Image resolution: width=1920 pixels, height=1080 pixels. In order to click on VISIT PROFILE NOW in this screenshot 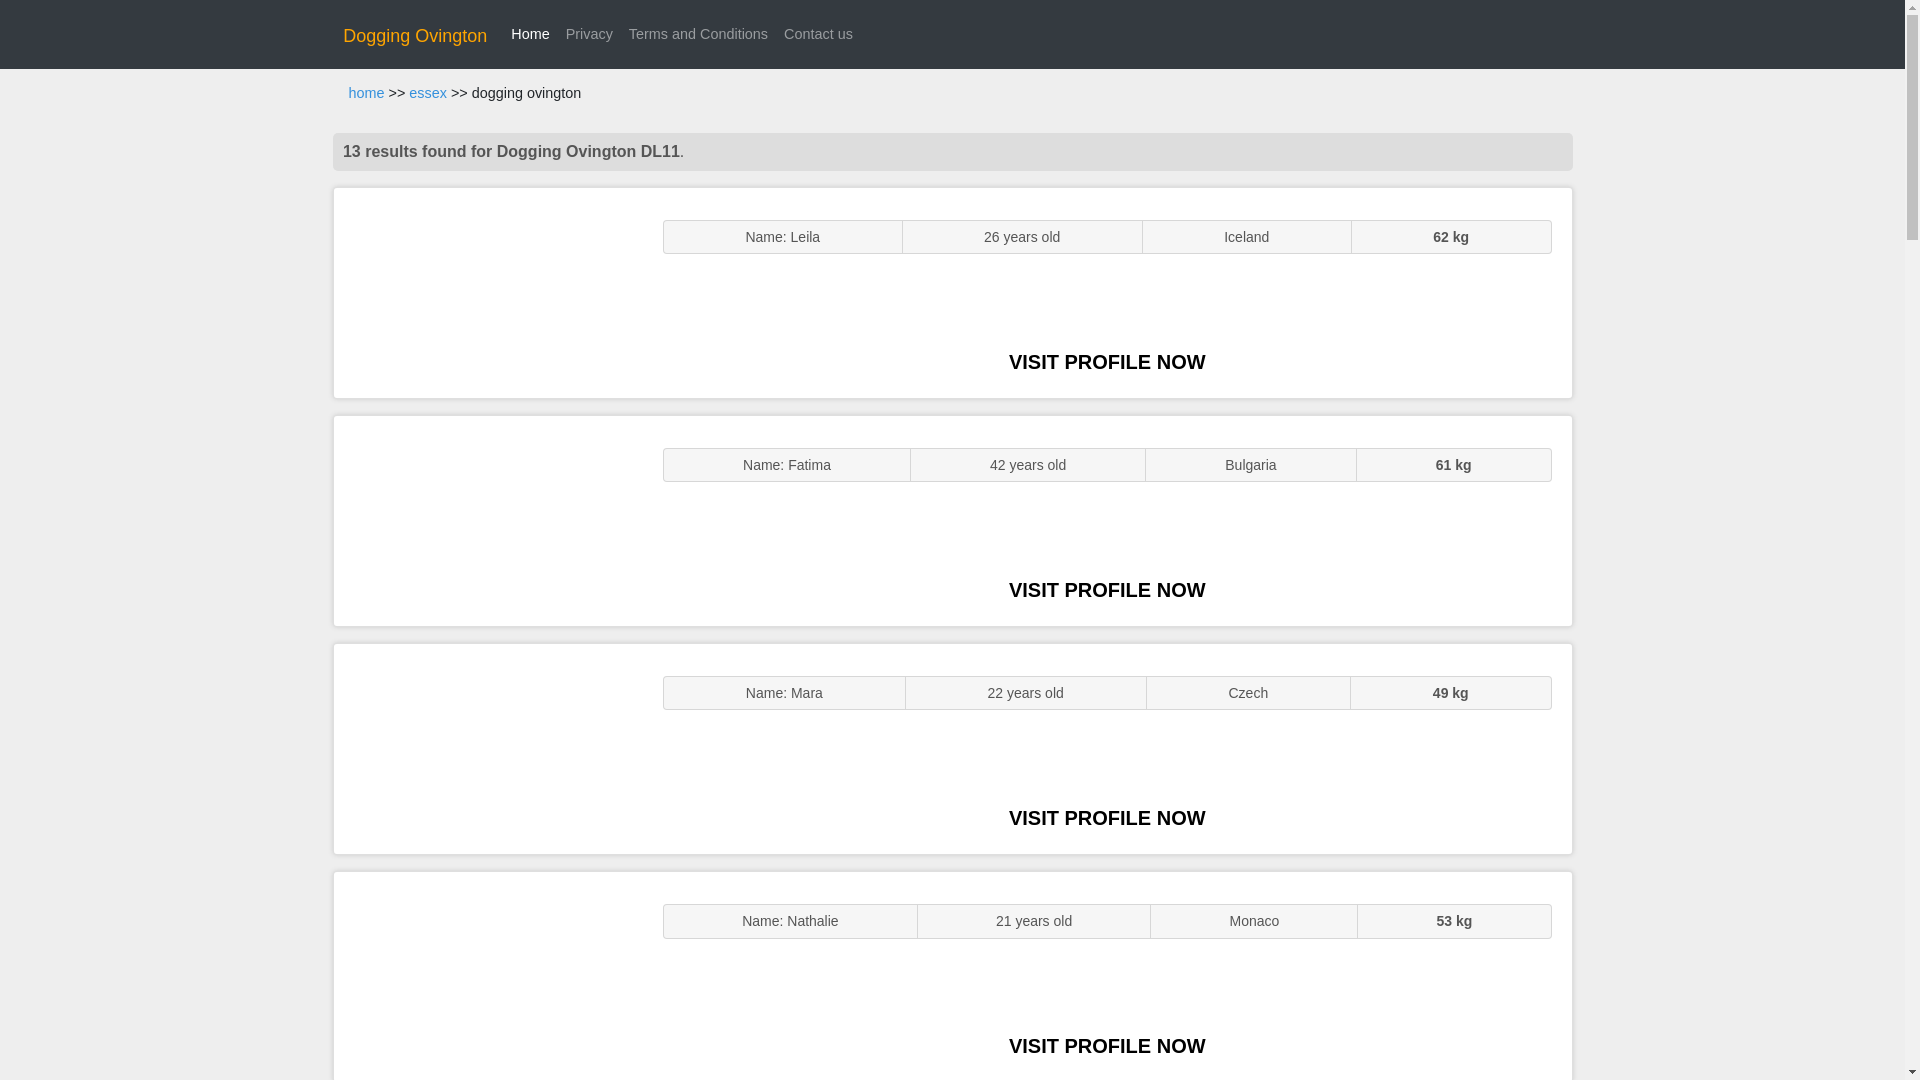, I will do `click(1107, 589)`.